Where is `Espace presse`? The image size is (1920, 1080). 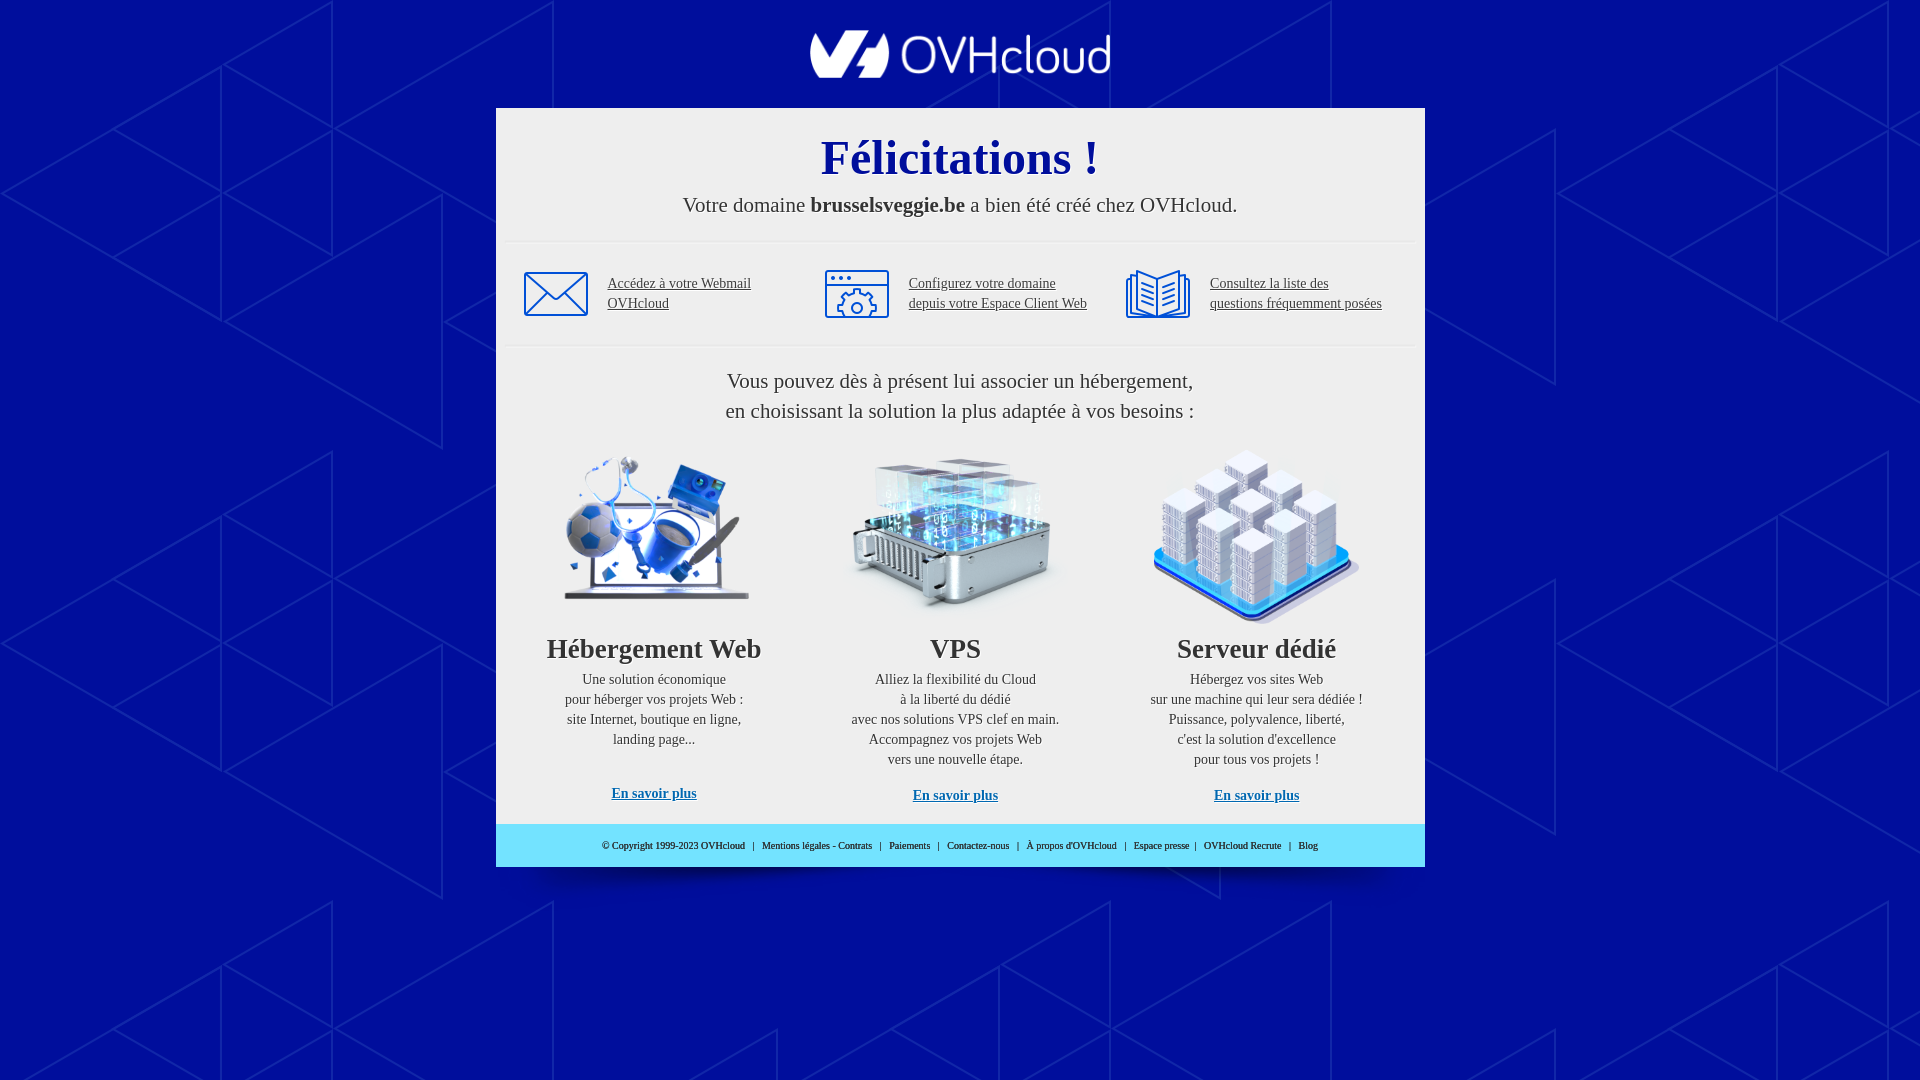
Espace presse is located at coordinates (1162, 846).